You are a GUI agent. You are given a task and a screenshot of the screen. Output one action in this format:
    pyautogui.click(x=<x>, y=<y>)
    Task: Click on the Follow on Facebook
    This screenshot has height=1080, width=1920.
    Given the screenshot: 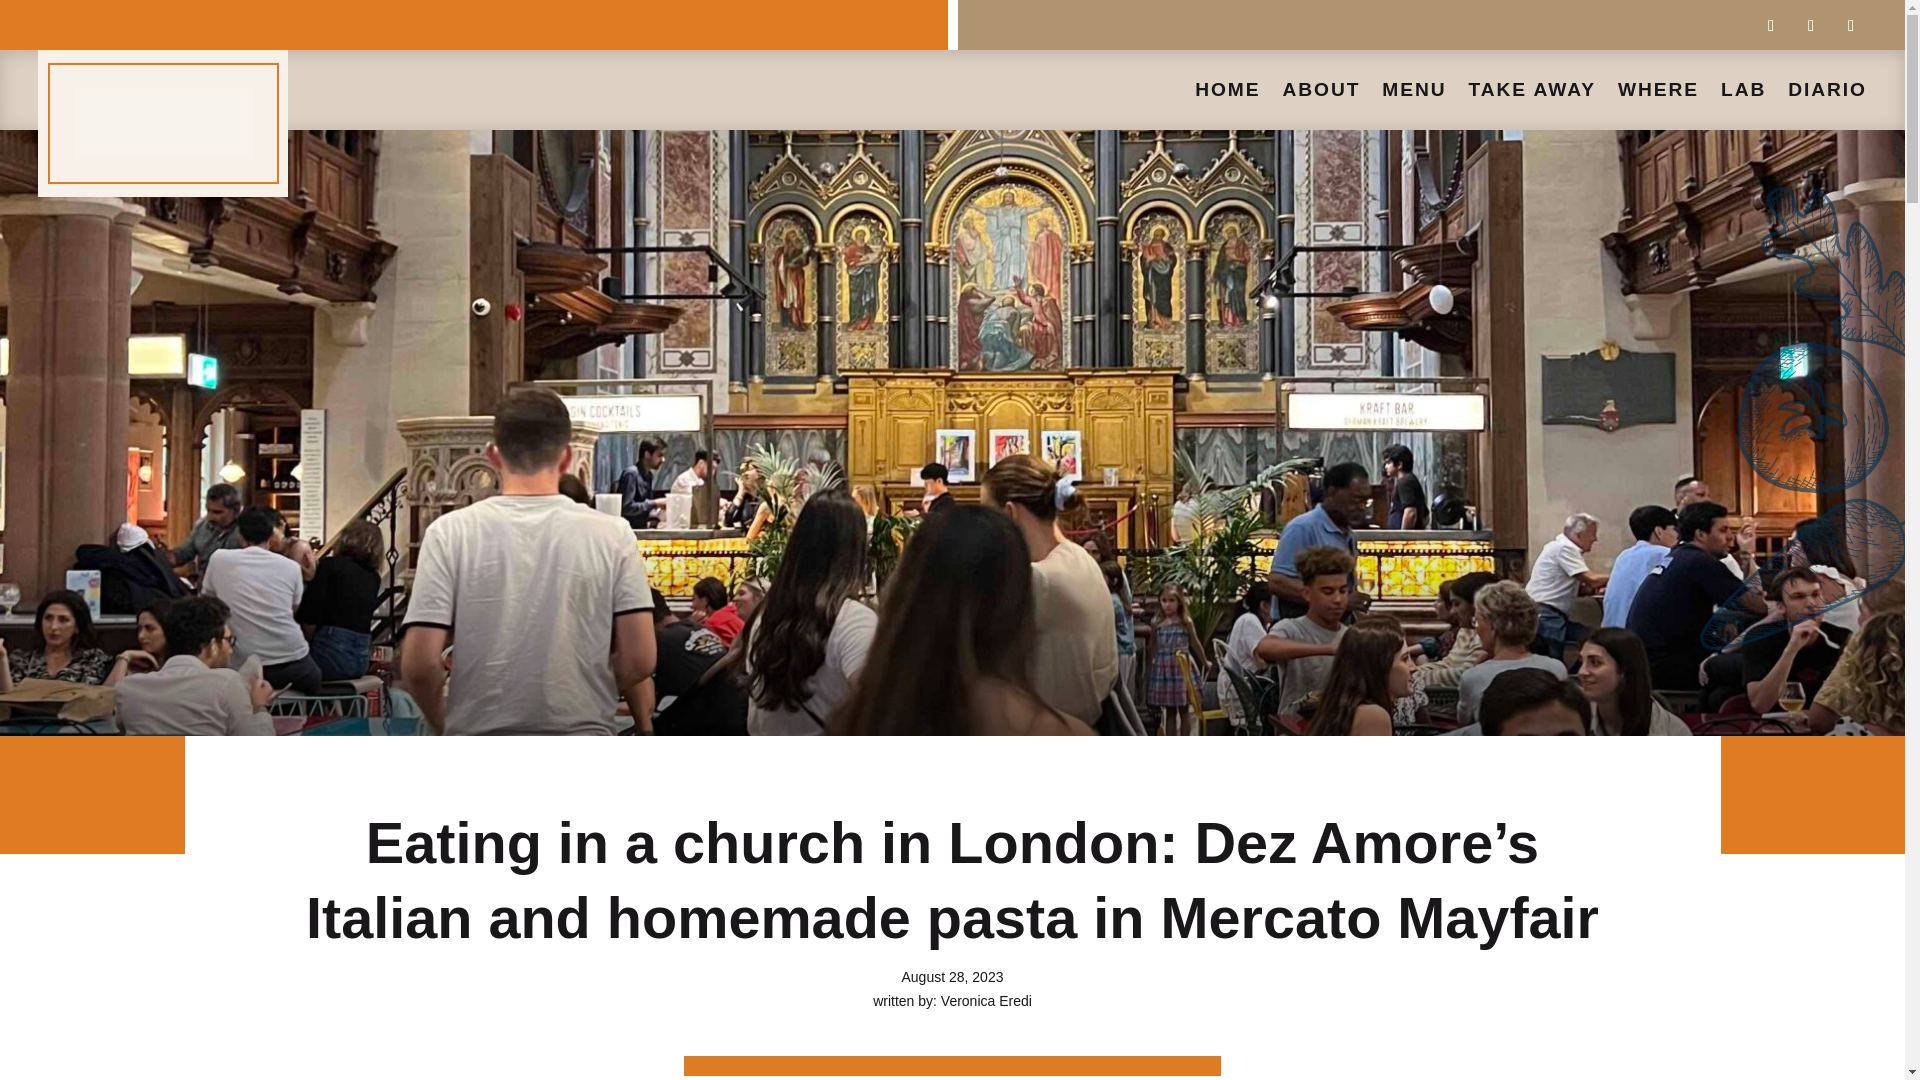 What is the action you would take?
    pyautogui.click(x=1770, y=26)
    